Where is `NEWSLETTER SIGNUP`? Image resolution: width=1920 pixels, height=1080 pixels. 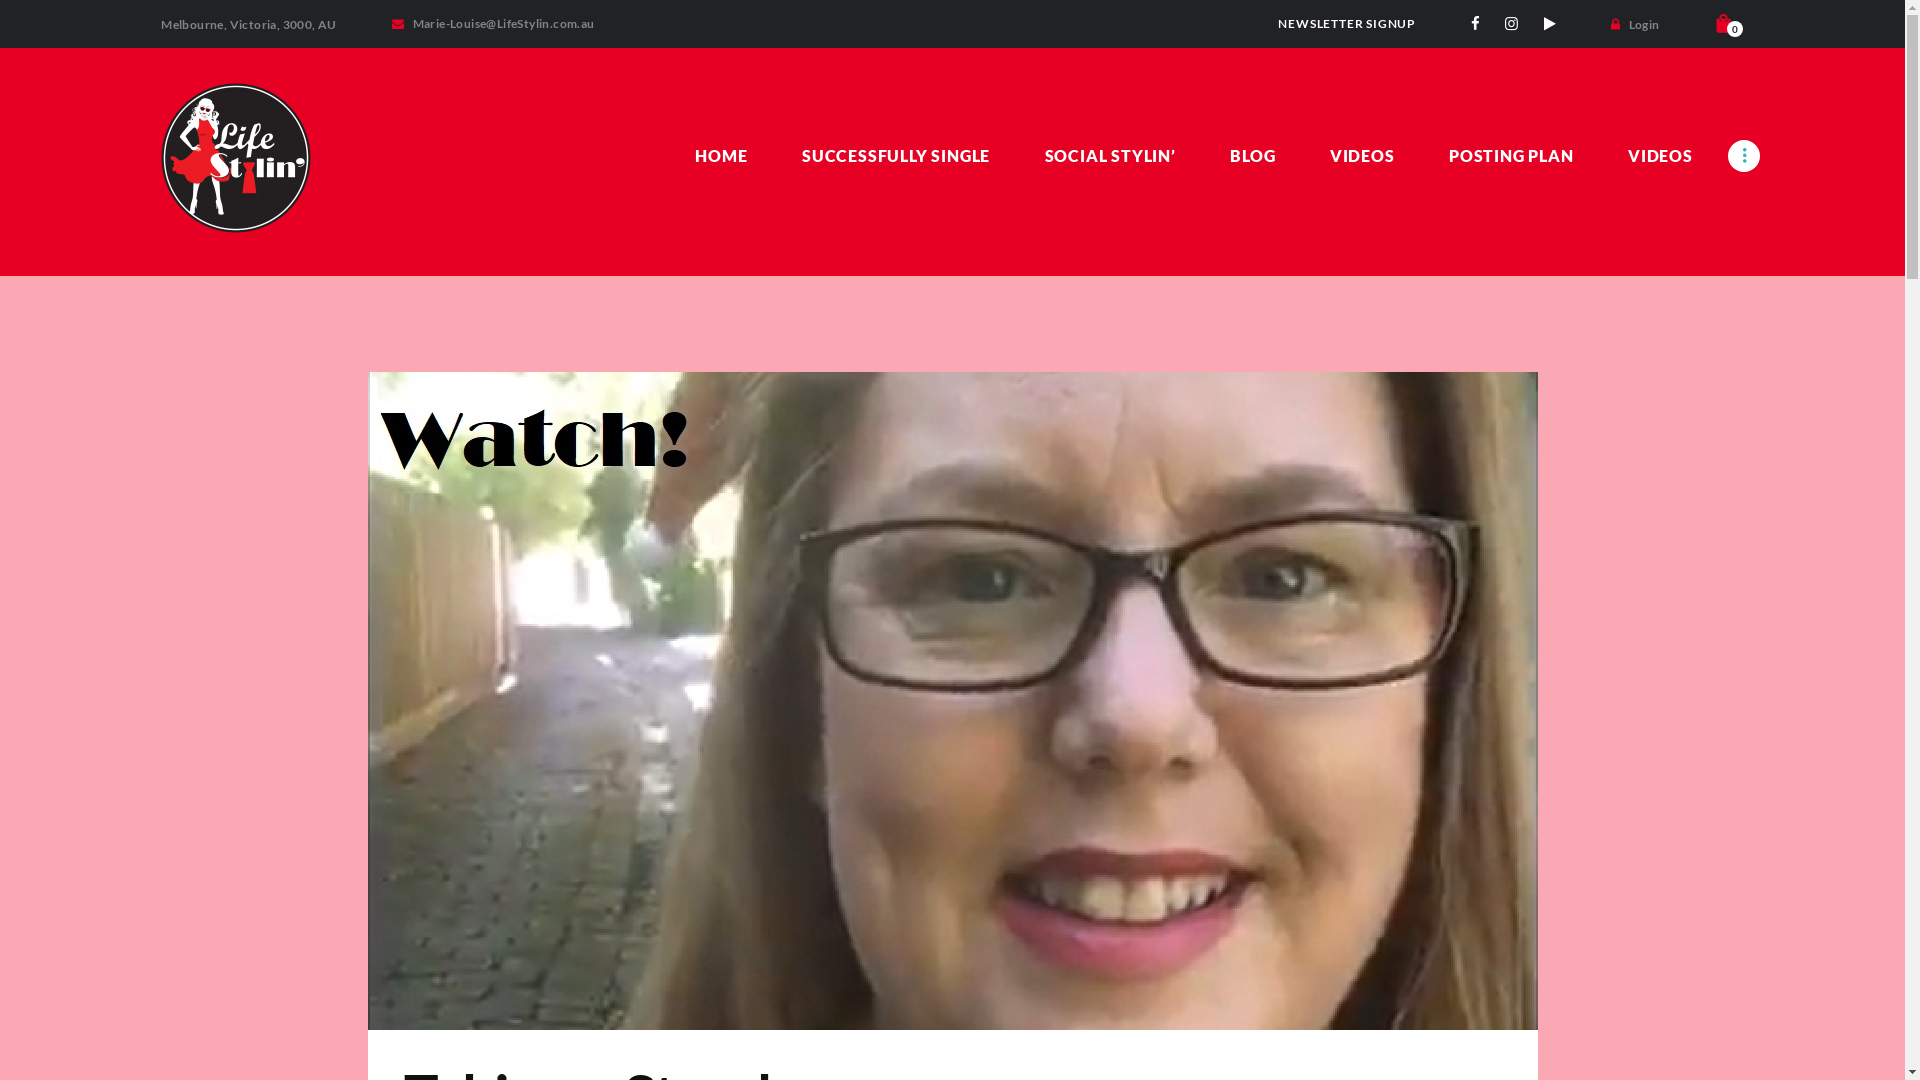
NEWSLETTER SIGNUP is located at coordinates (1347, 24).